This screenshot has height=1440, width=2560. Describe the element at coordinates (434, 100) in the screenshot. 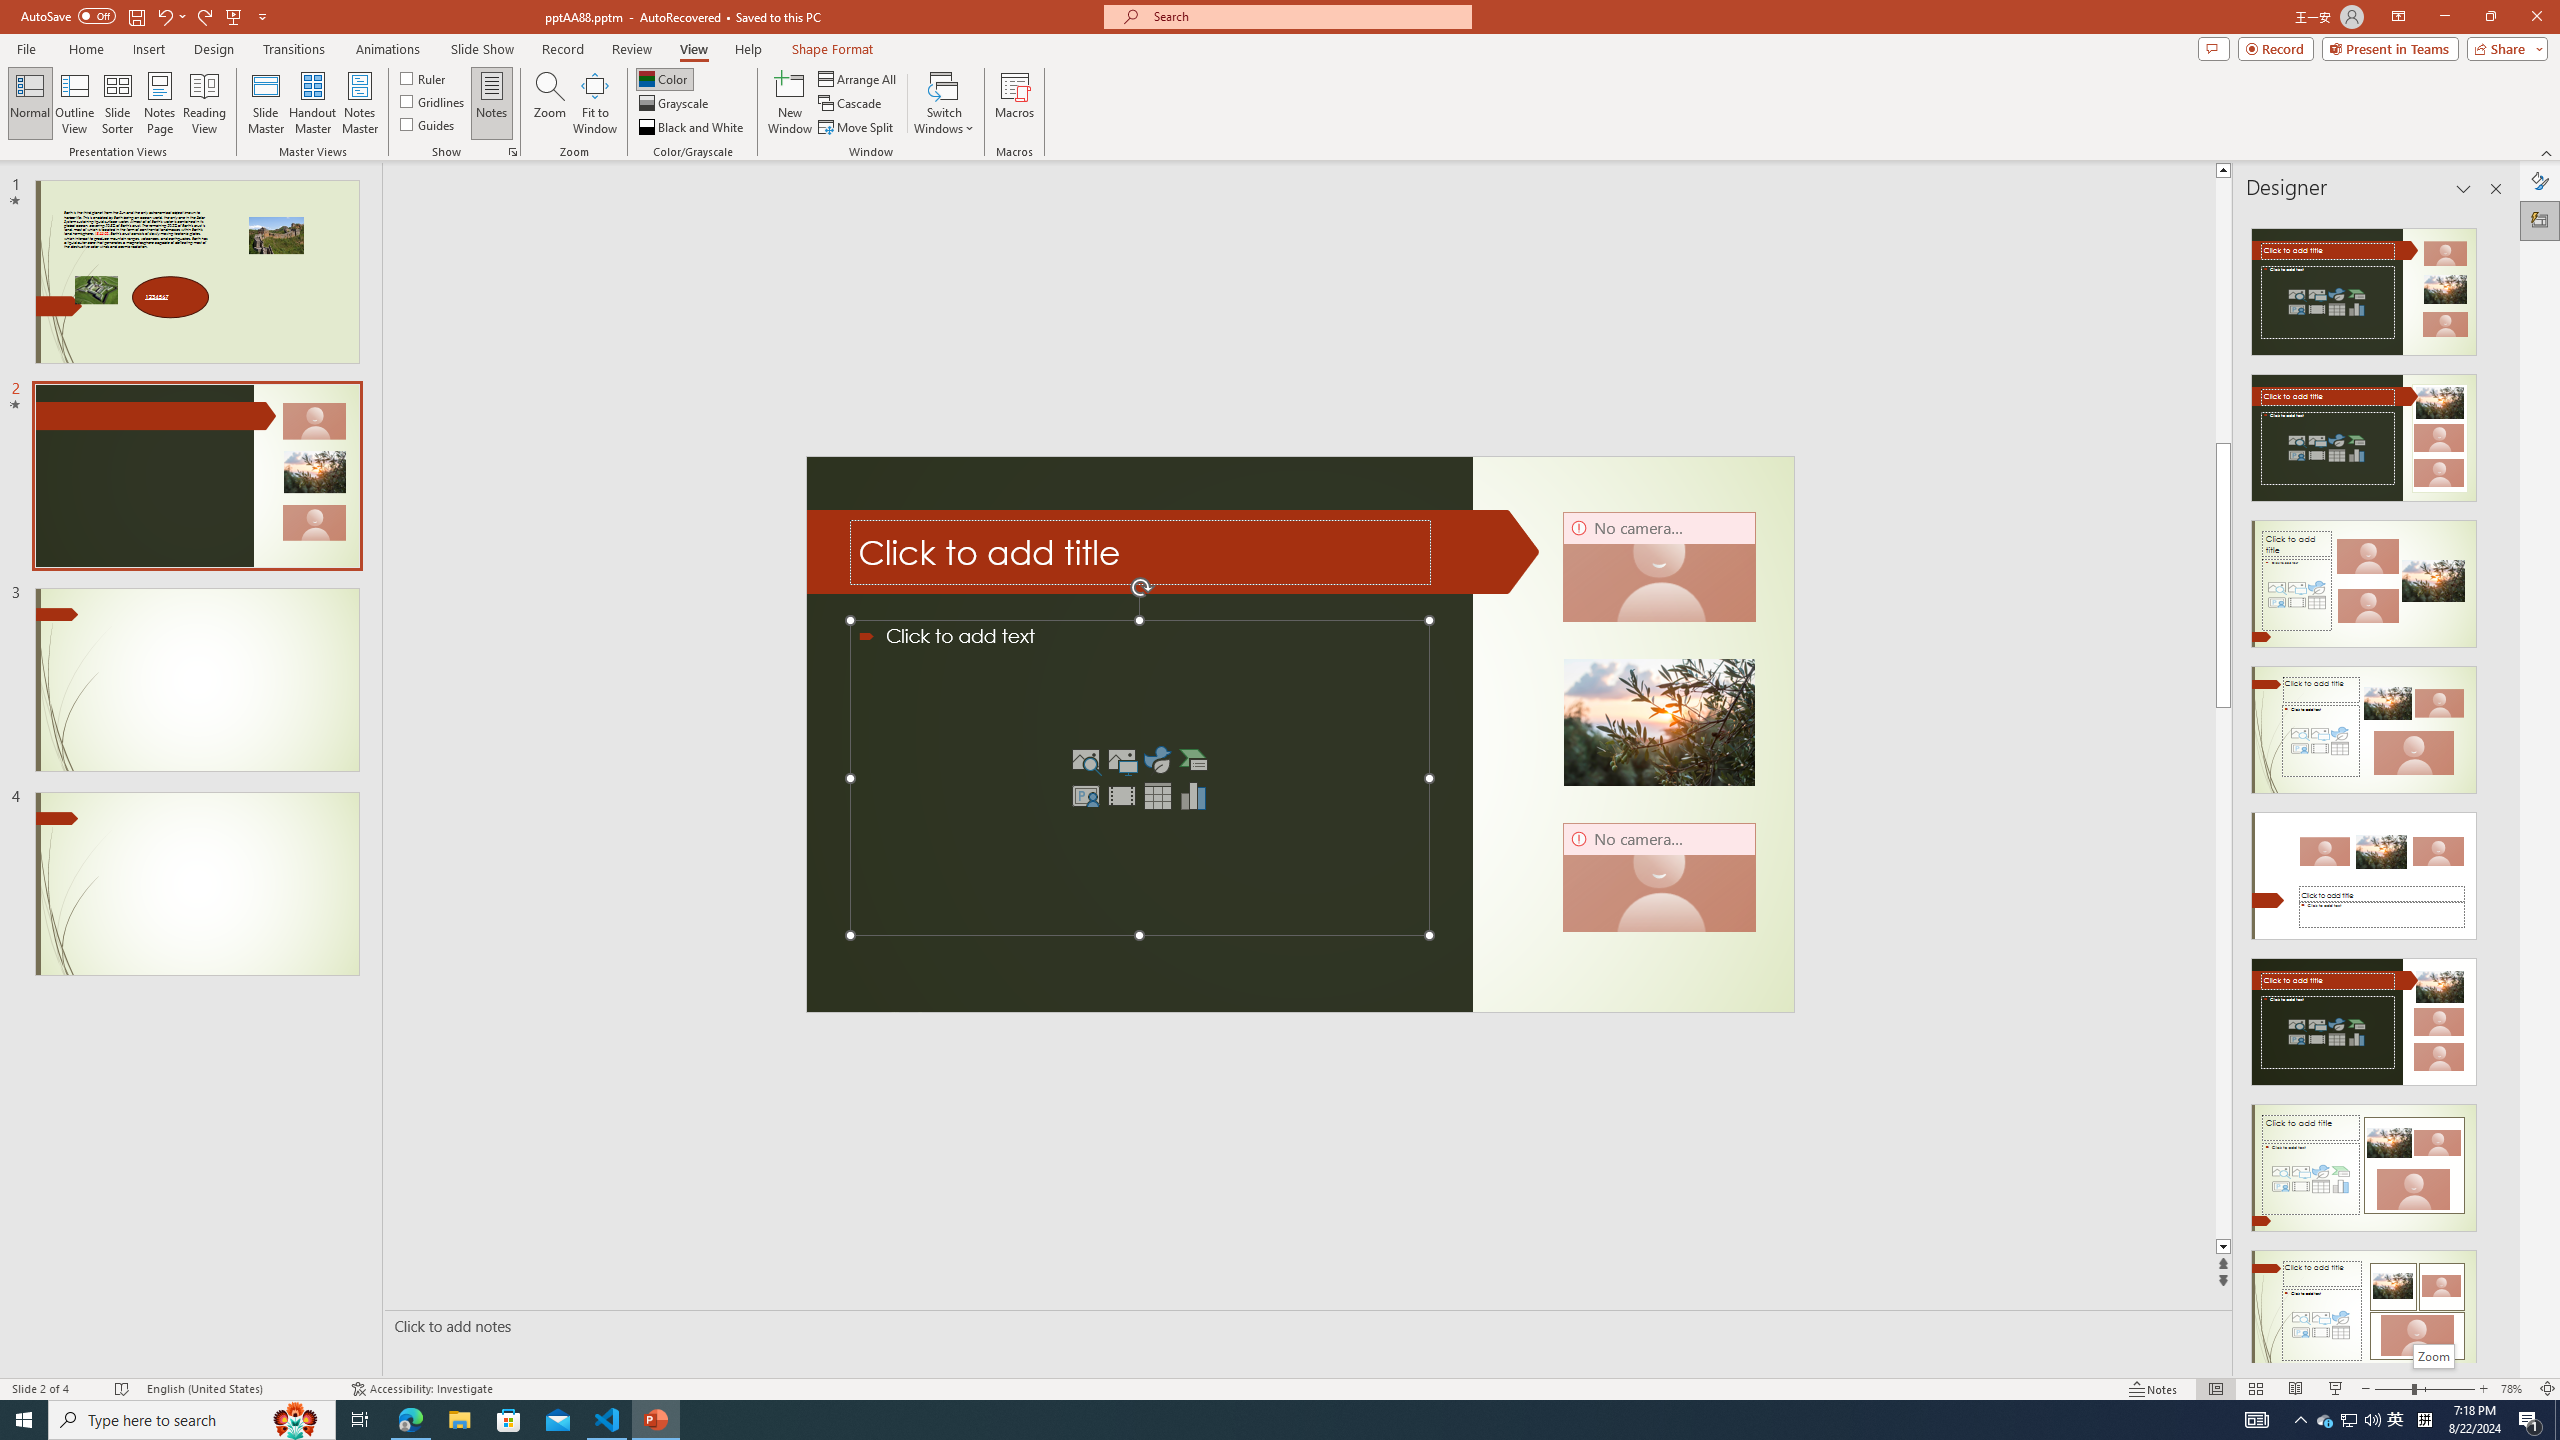

I see `Gridlines` at that location.